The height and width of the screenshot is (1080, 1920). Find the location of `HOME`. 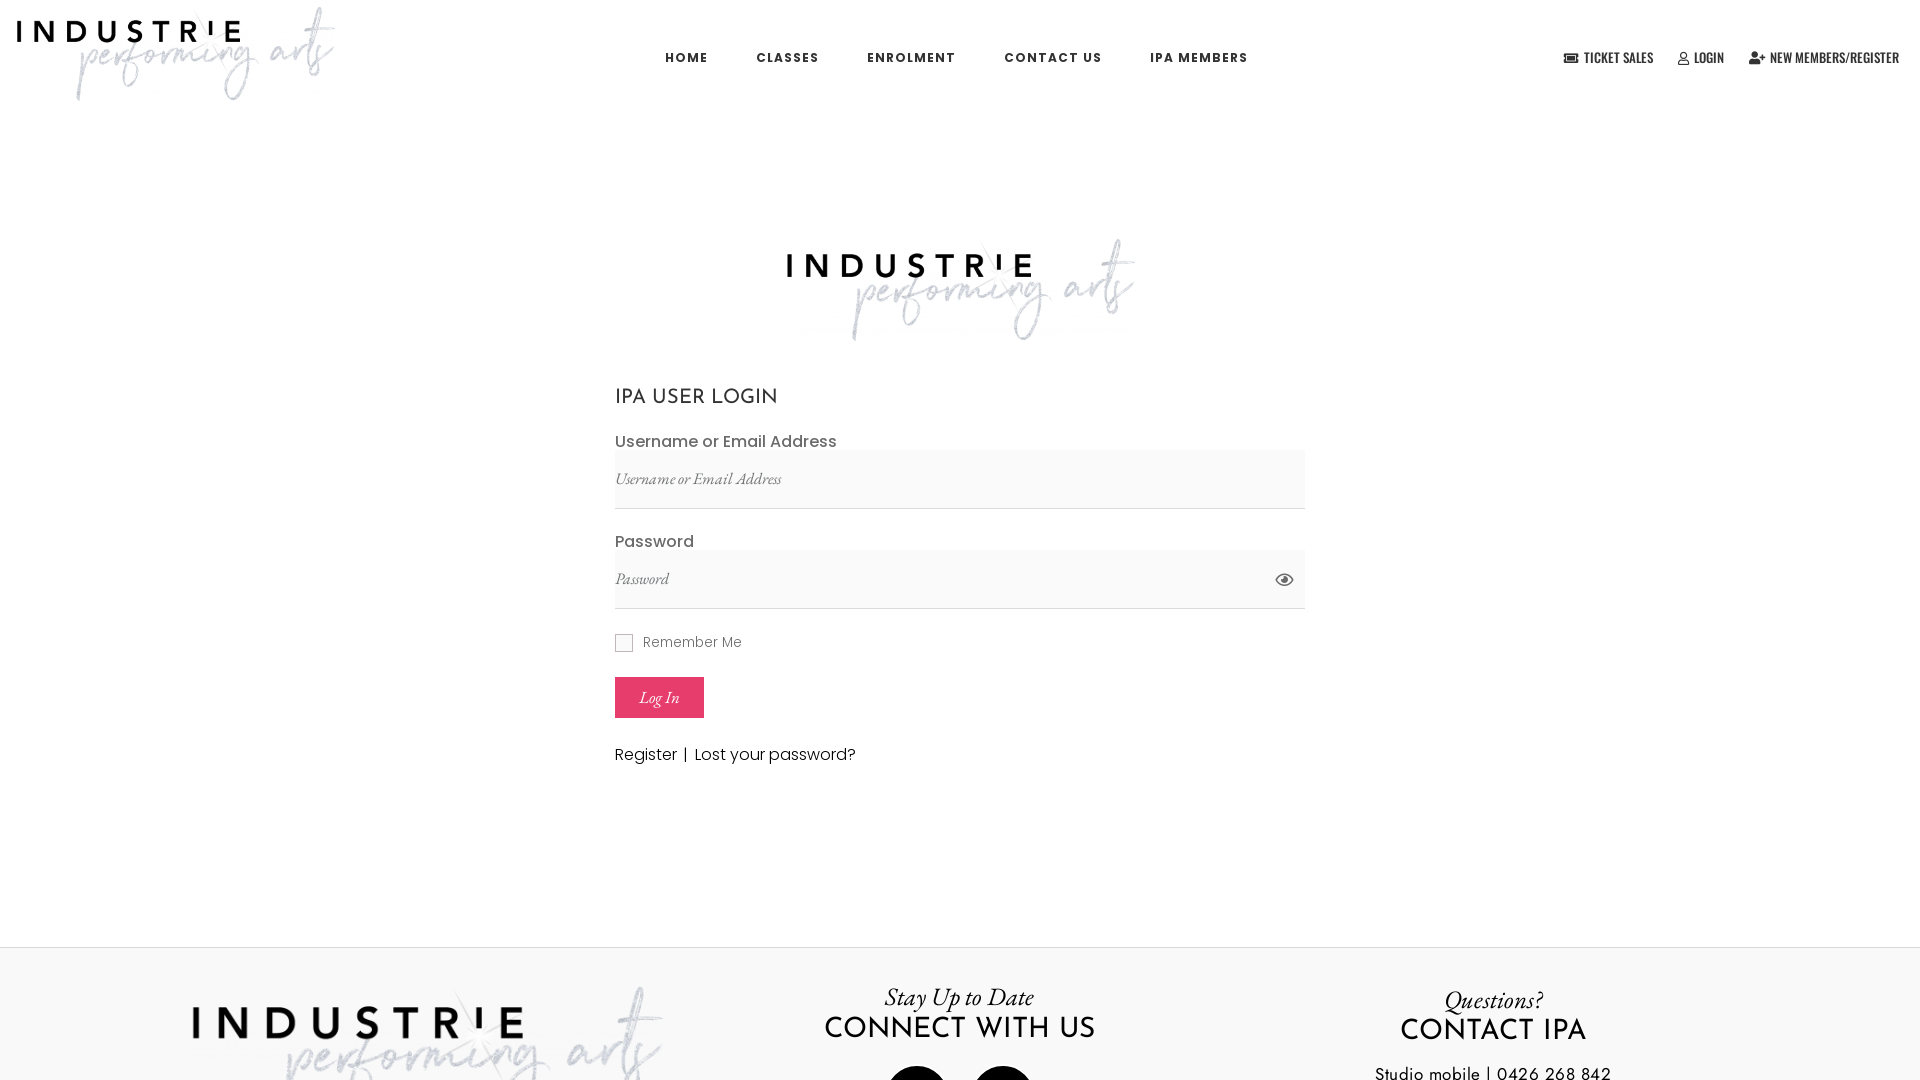

HOME is located at coordinates (686, 58).